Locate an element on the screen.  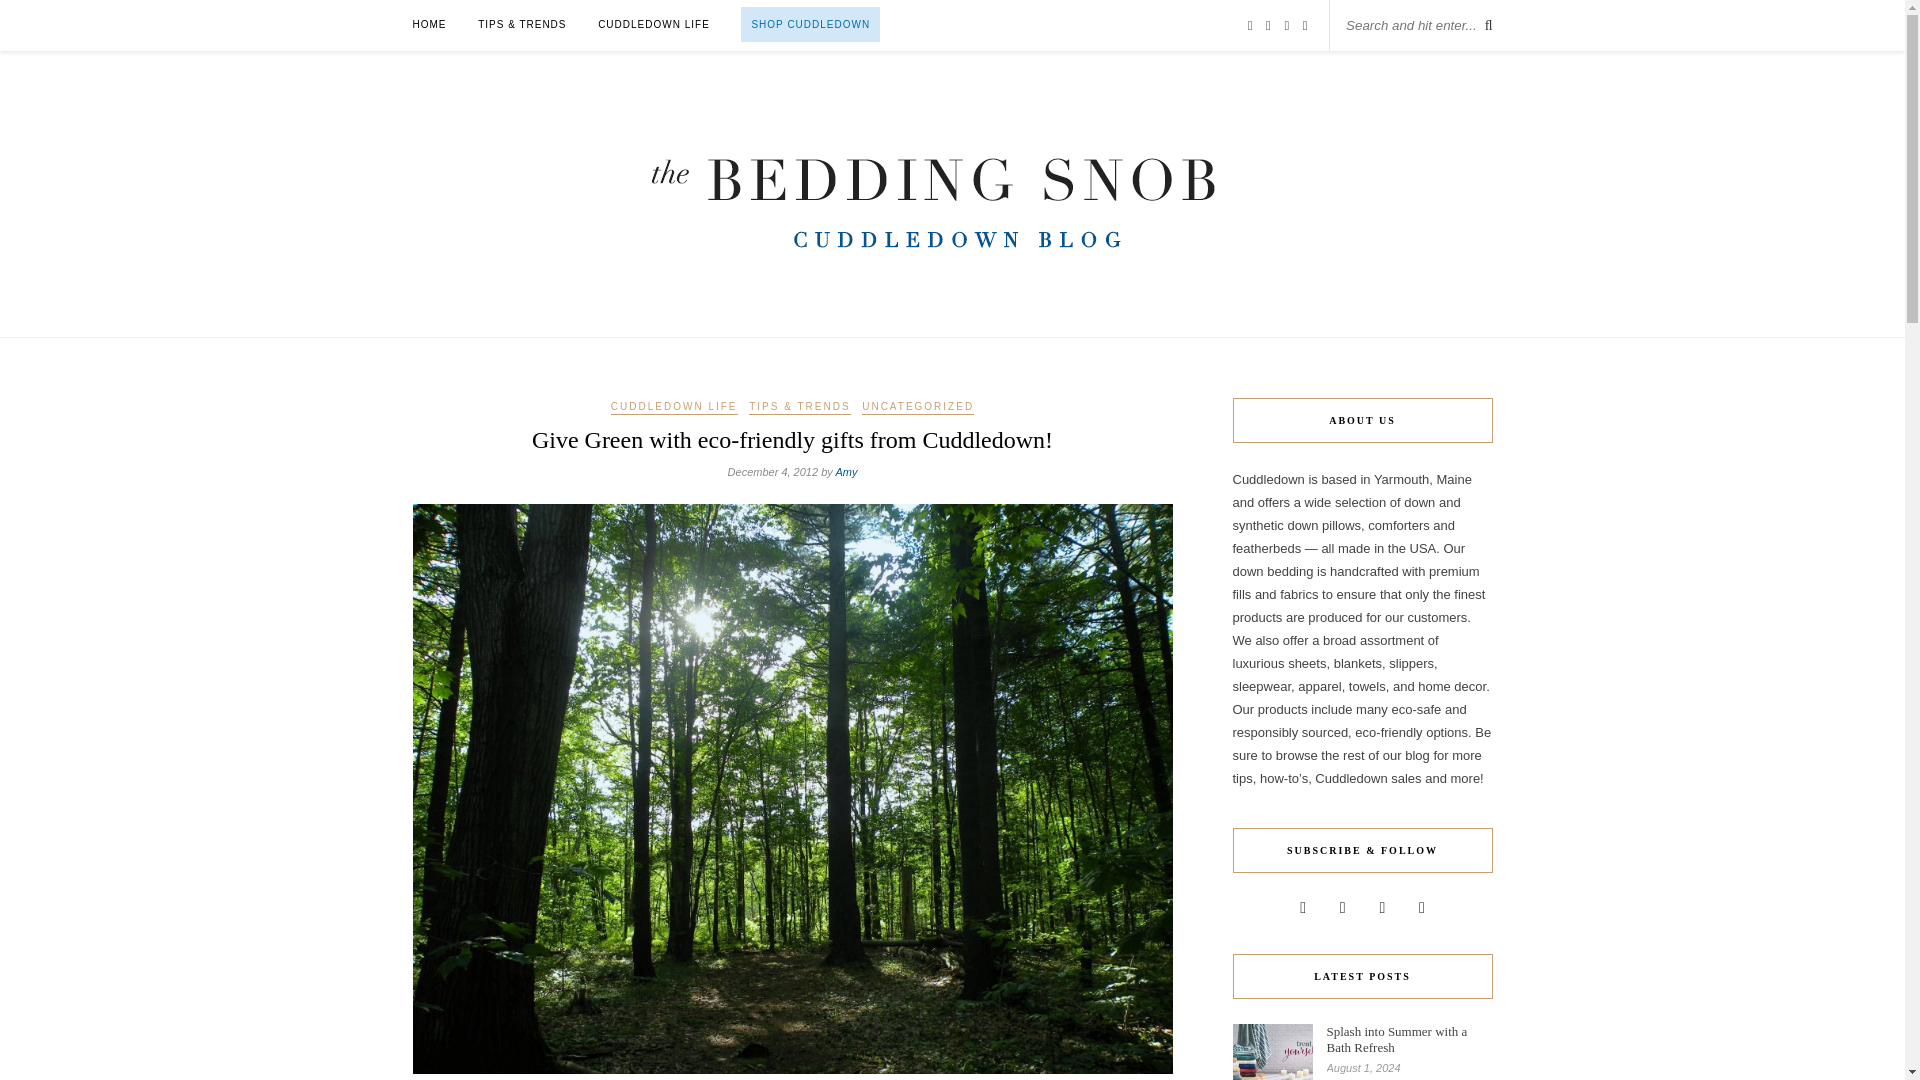
Cuddledown Life is located at coordinates (654, 24).